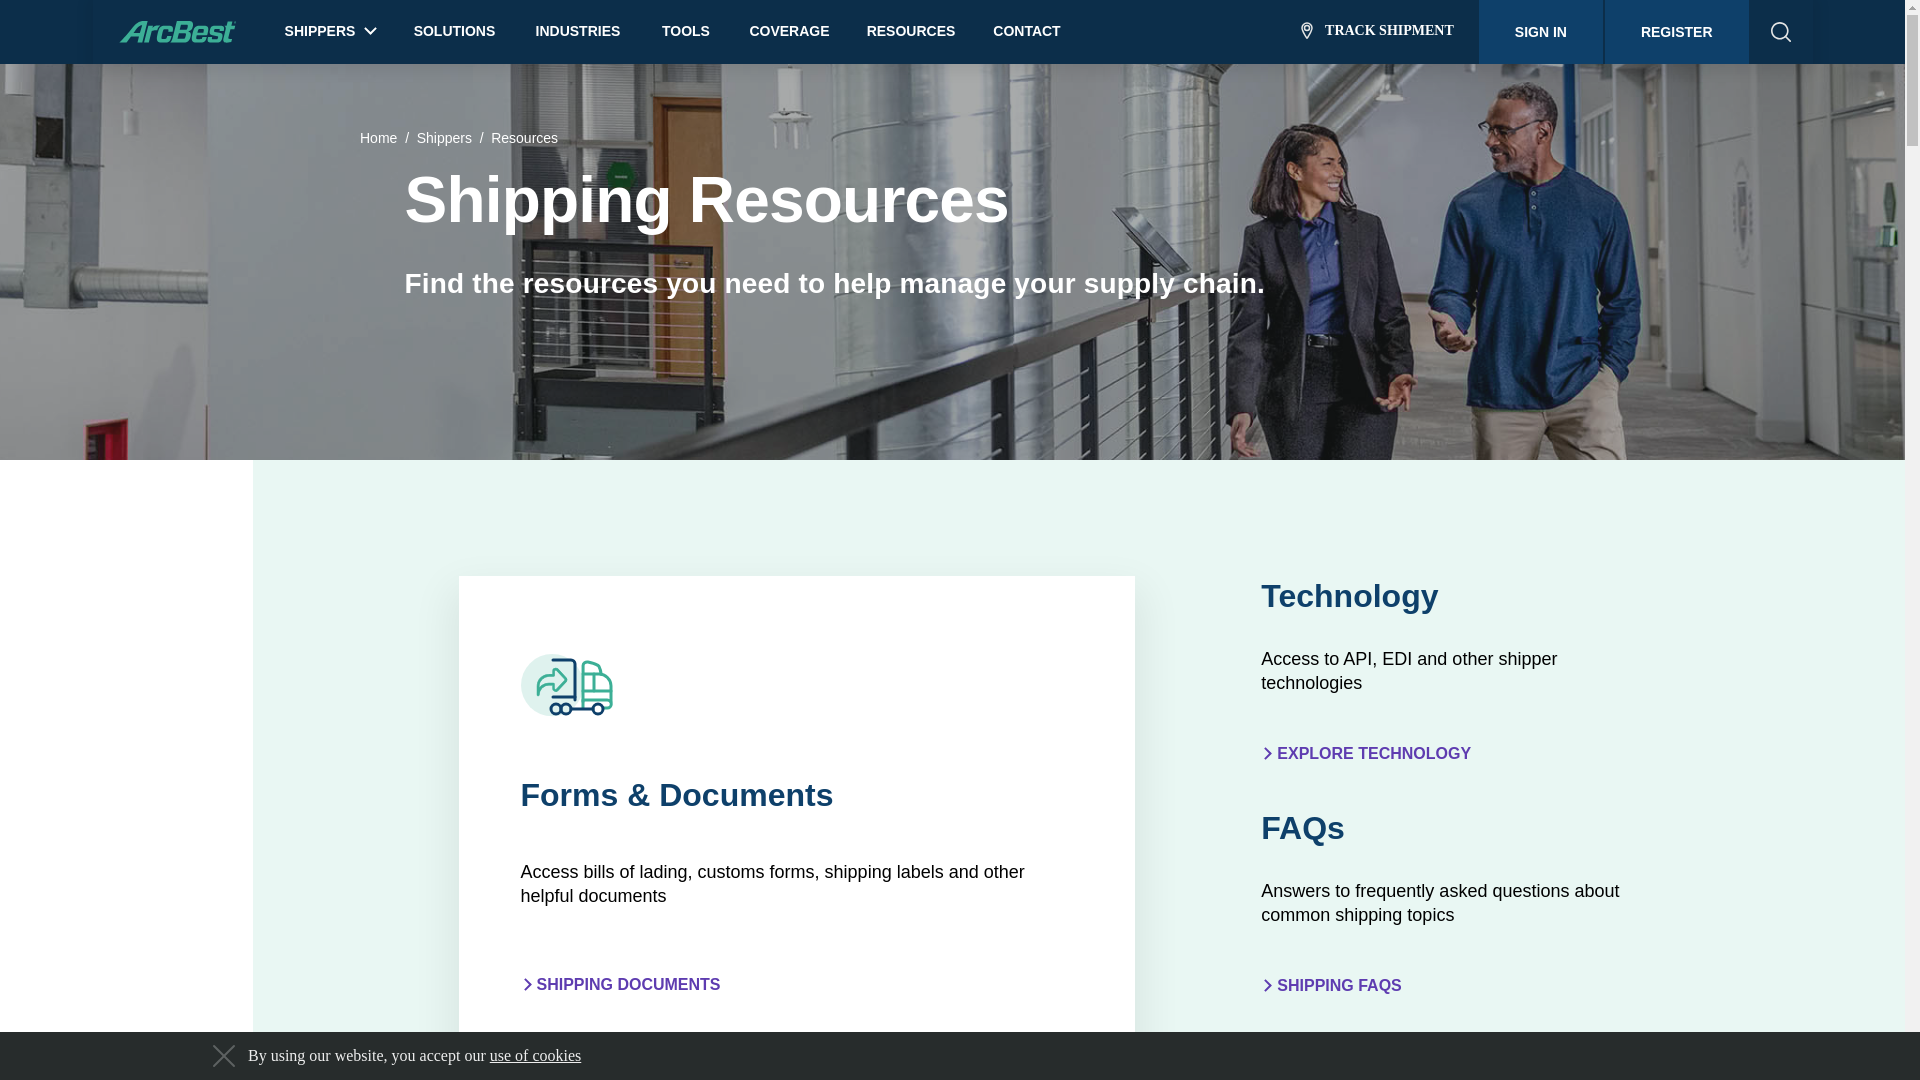 The height and width of the screenshot is (1080, 1920). I want to click on RESOURCES, so click(912, 32).